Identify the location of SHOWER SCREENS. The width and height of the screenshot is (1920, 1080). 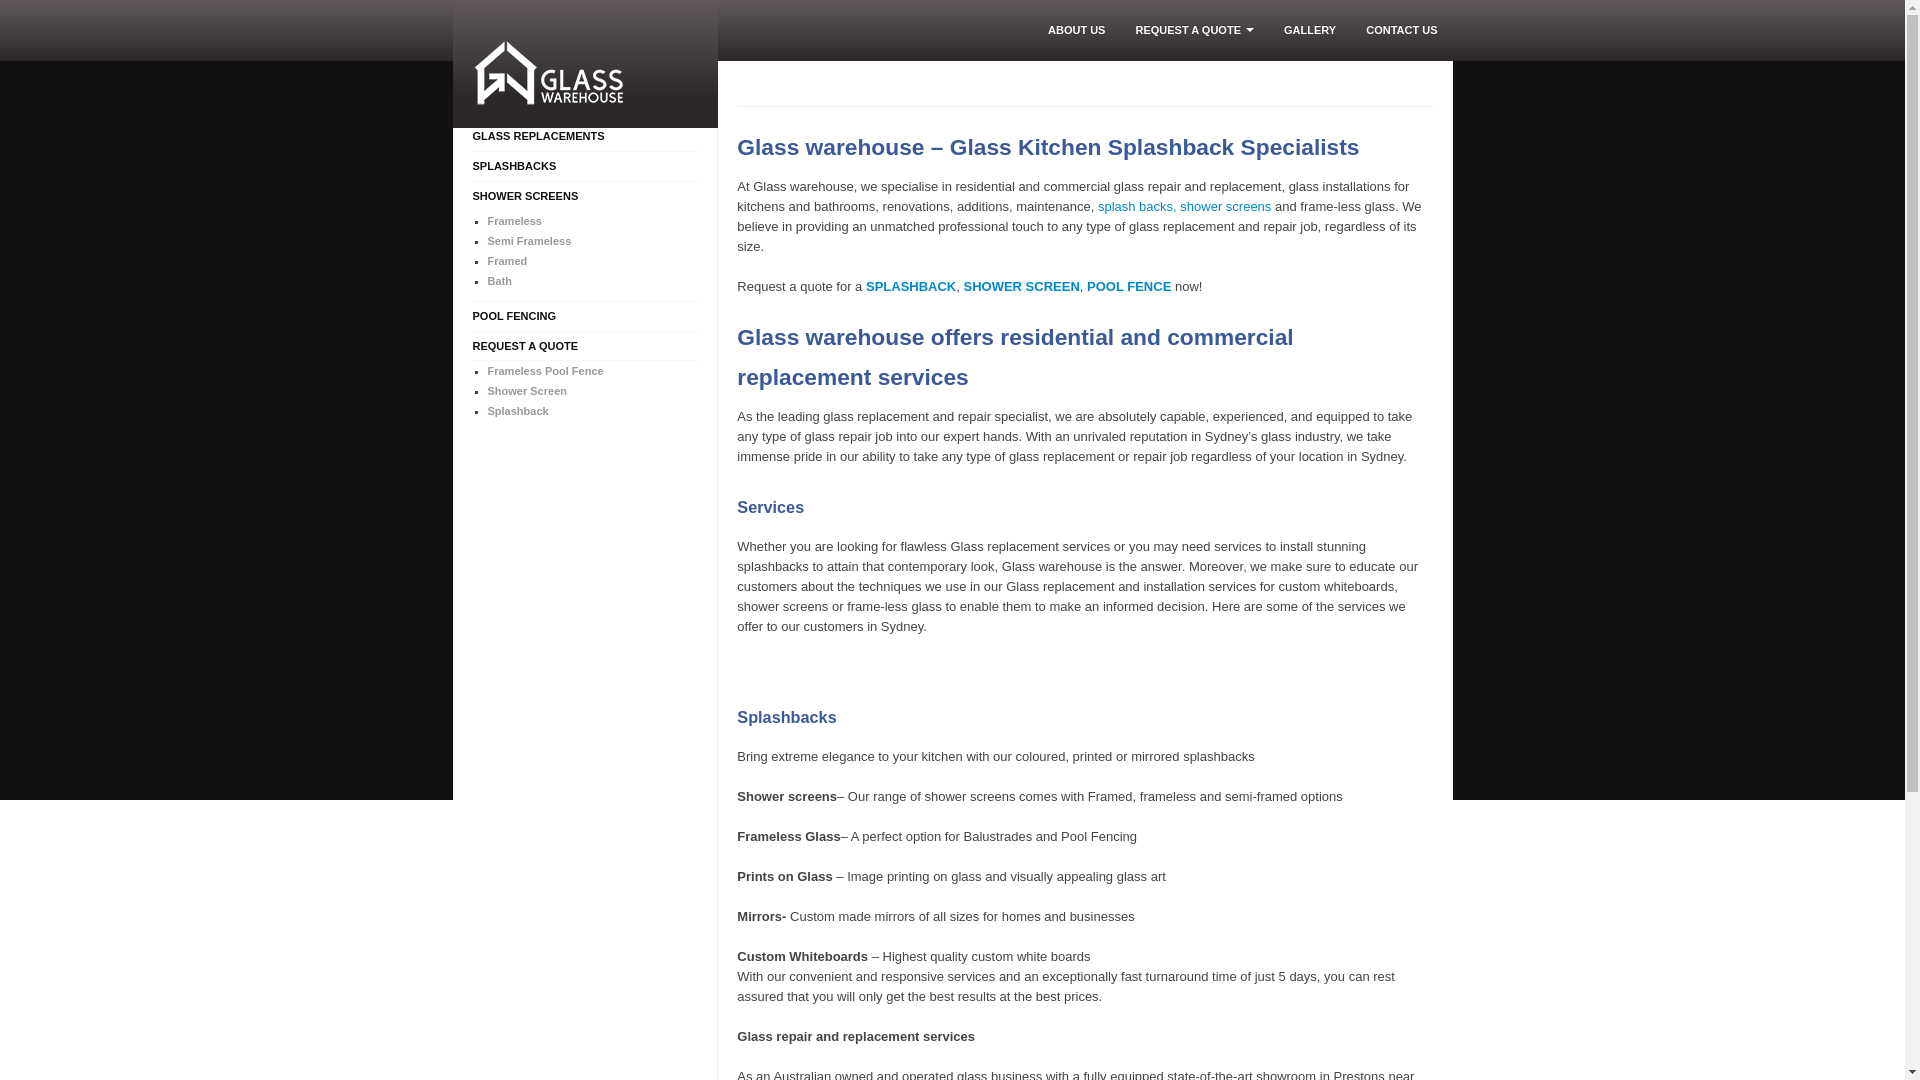
(585, 196).